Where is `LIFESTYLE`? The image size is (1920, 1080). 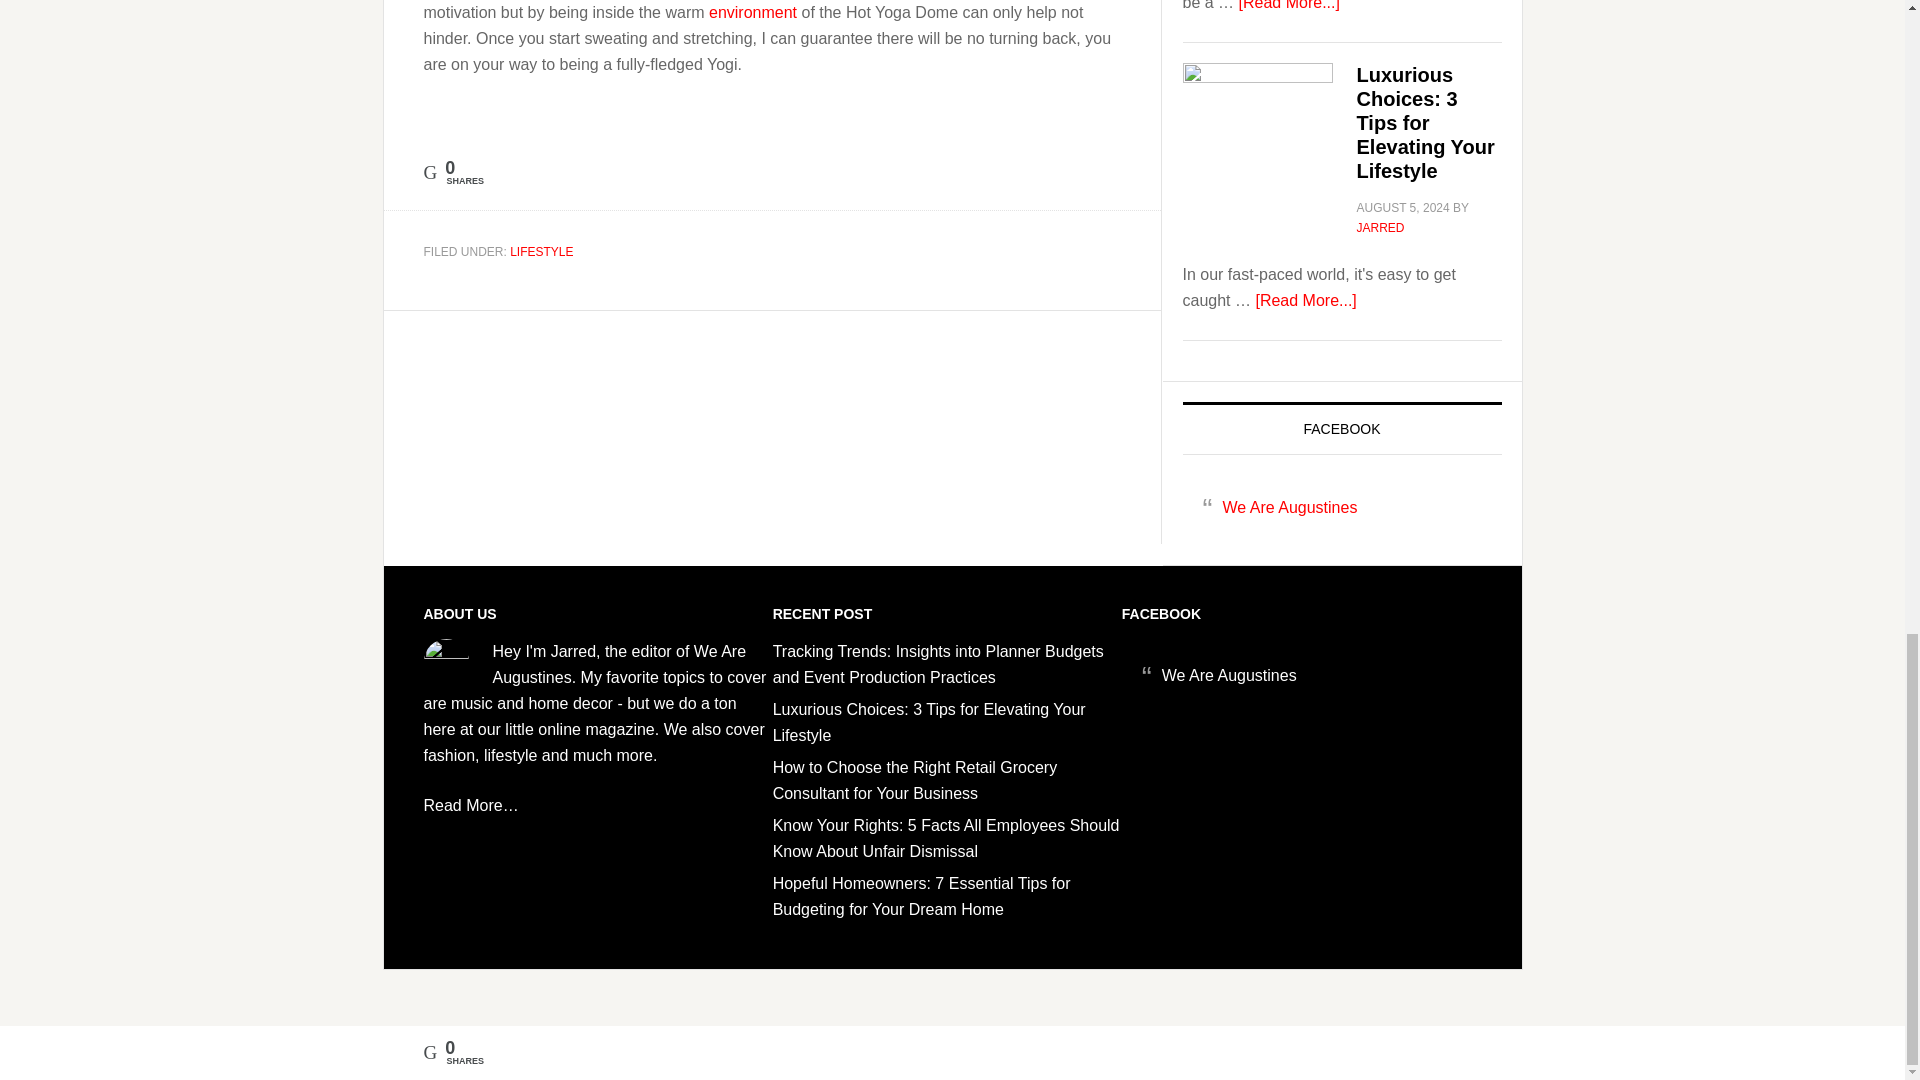
LIFESTYLE is located at coordinates (541, 252).